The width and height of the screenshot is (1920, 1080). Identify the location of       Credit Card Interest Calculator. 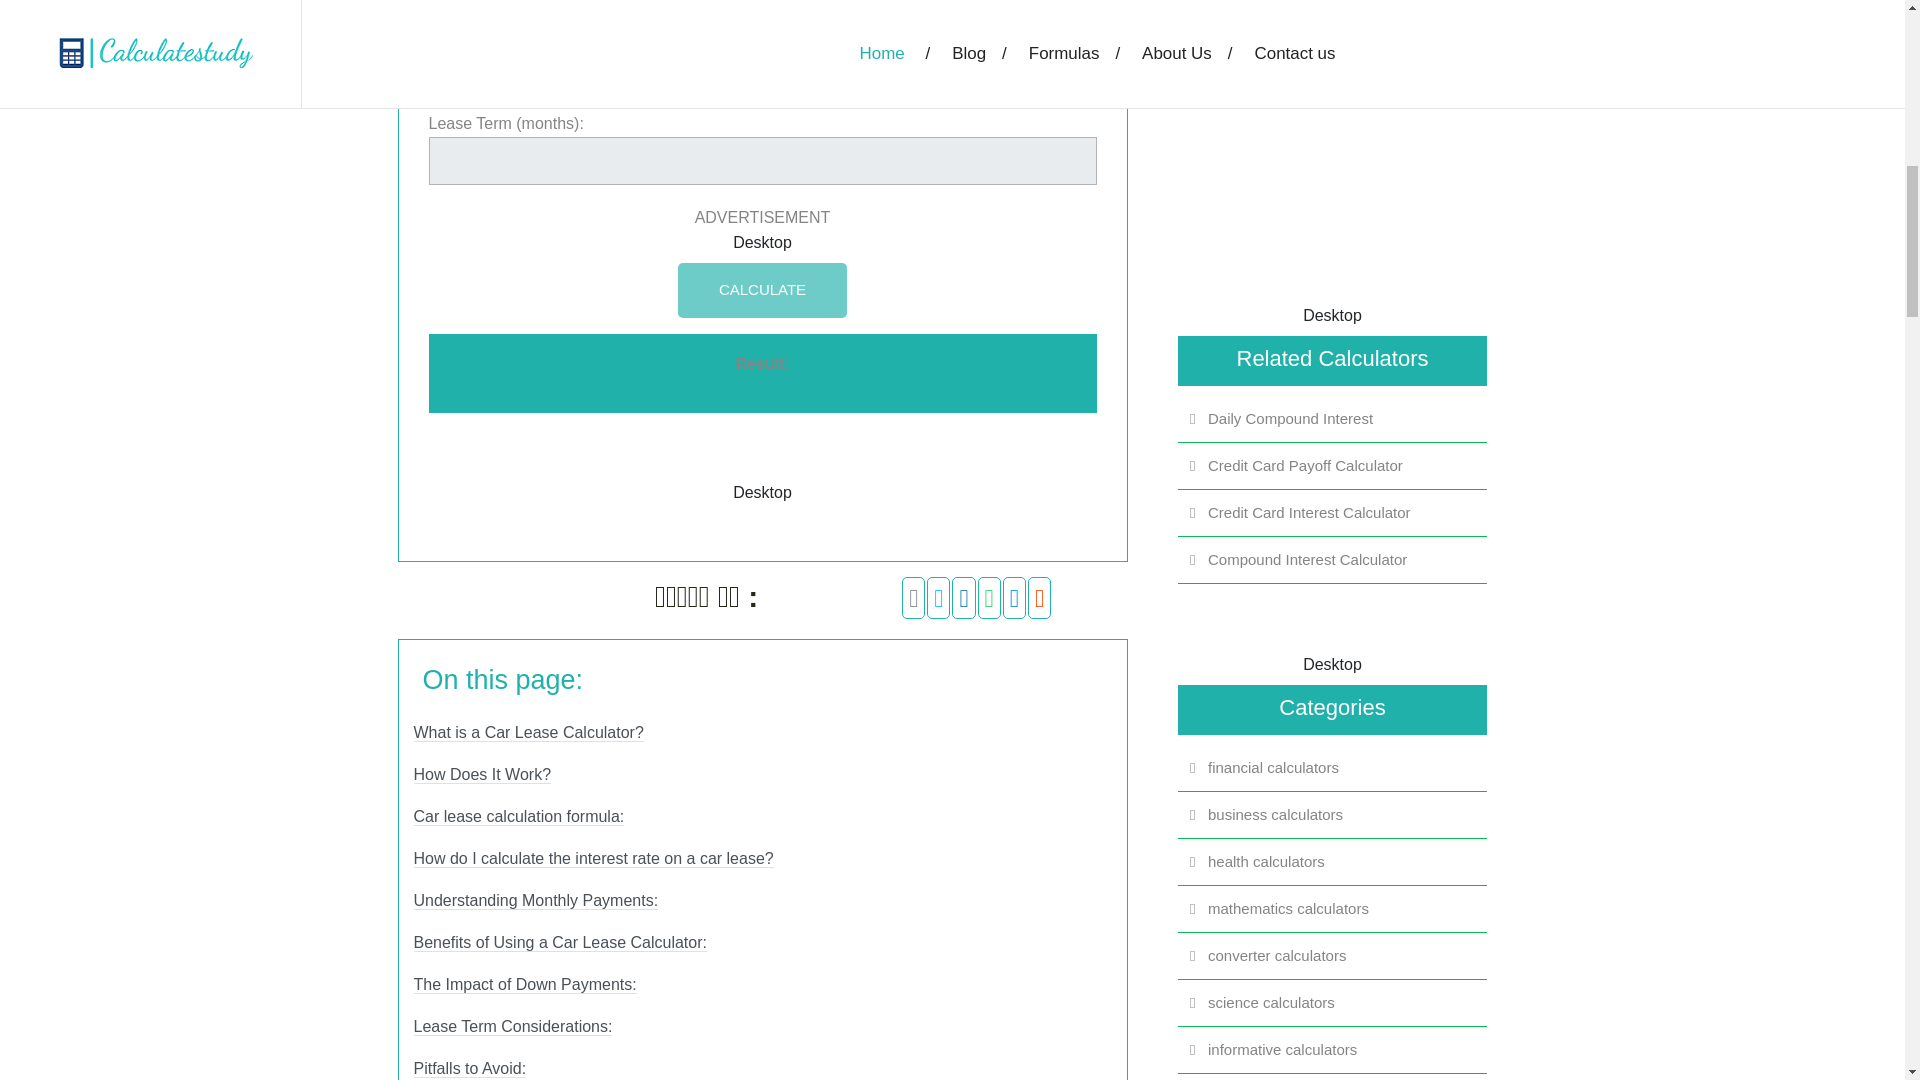
(1333, 512).